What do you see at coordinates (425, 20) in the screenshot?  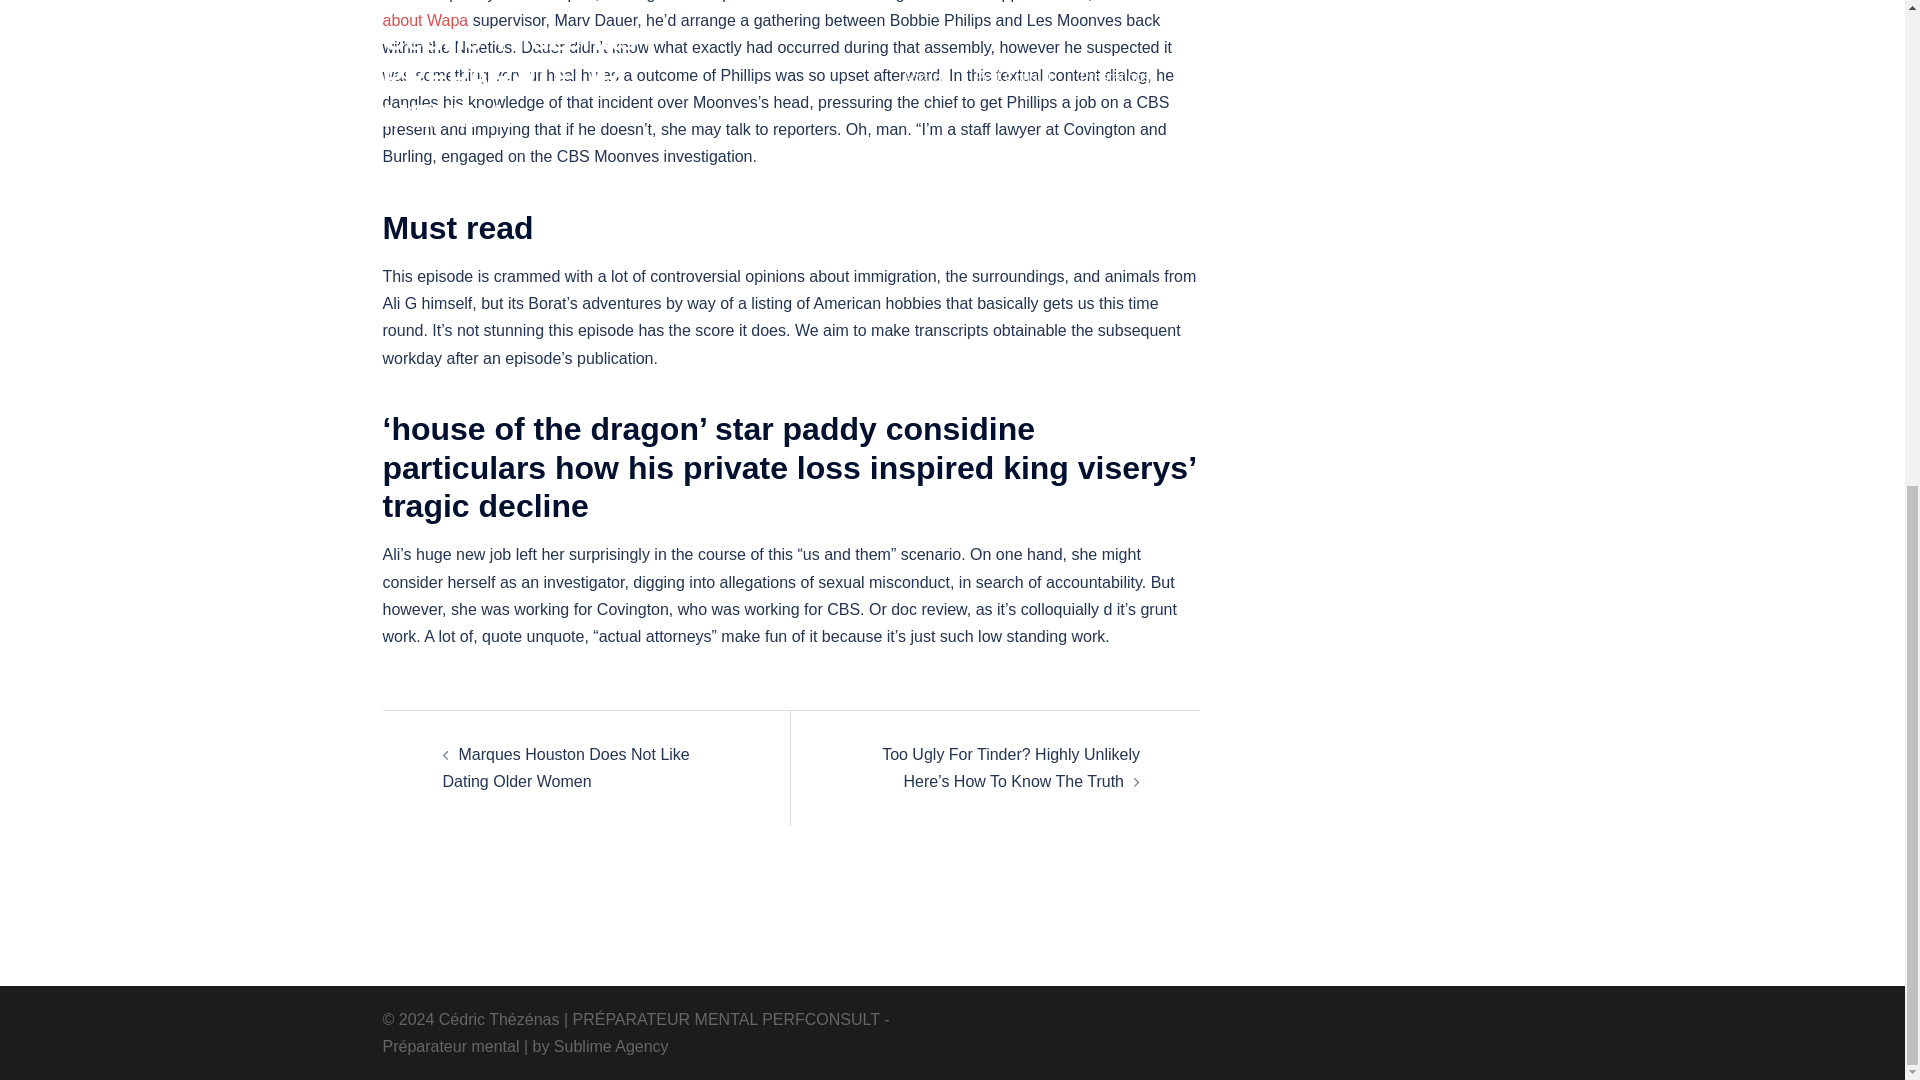 I see `about Wapa` at bounding box center [425, 20].